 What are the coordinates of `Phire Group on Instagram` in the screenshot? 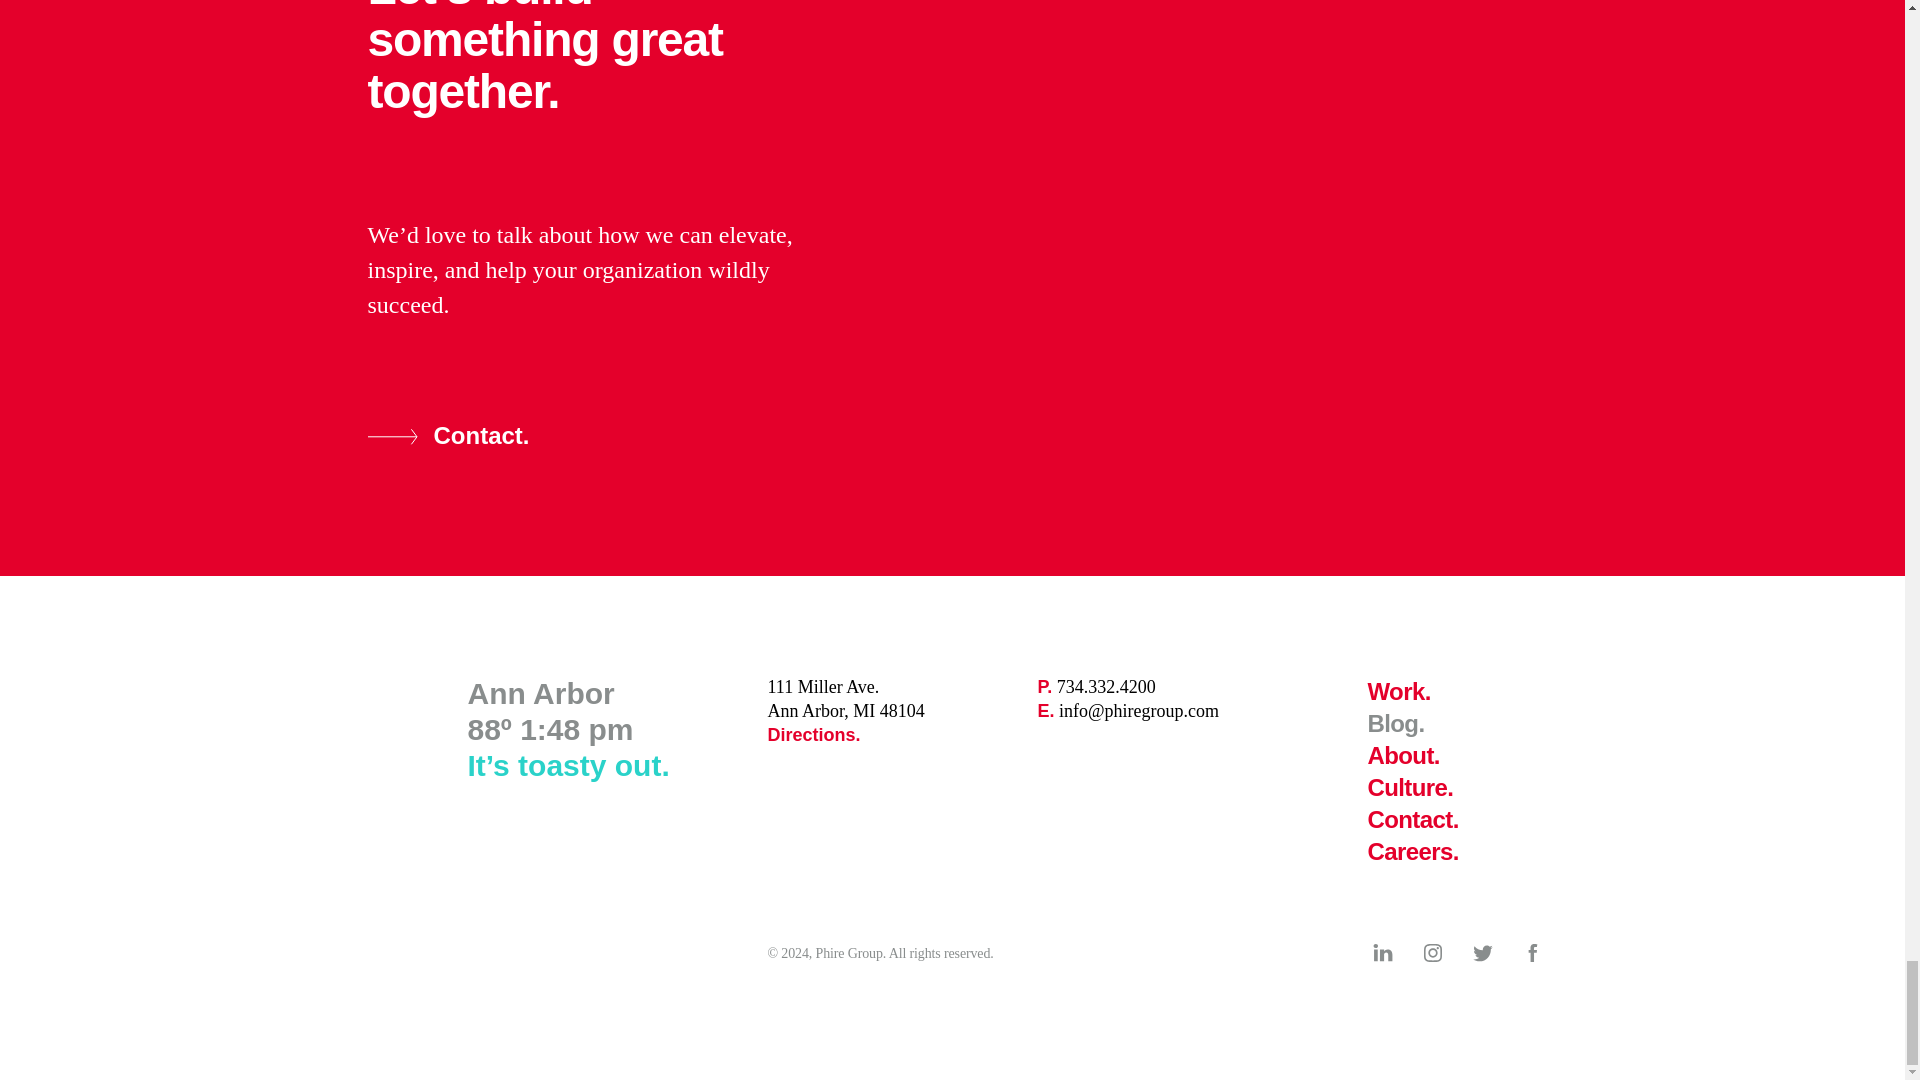 It's located at (1482, 952).